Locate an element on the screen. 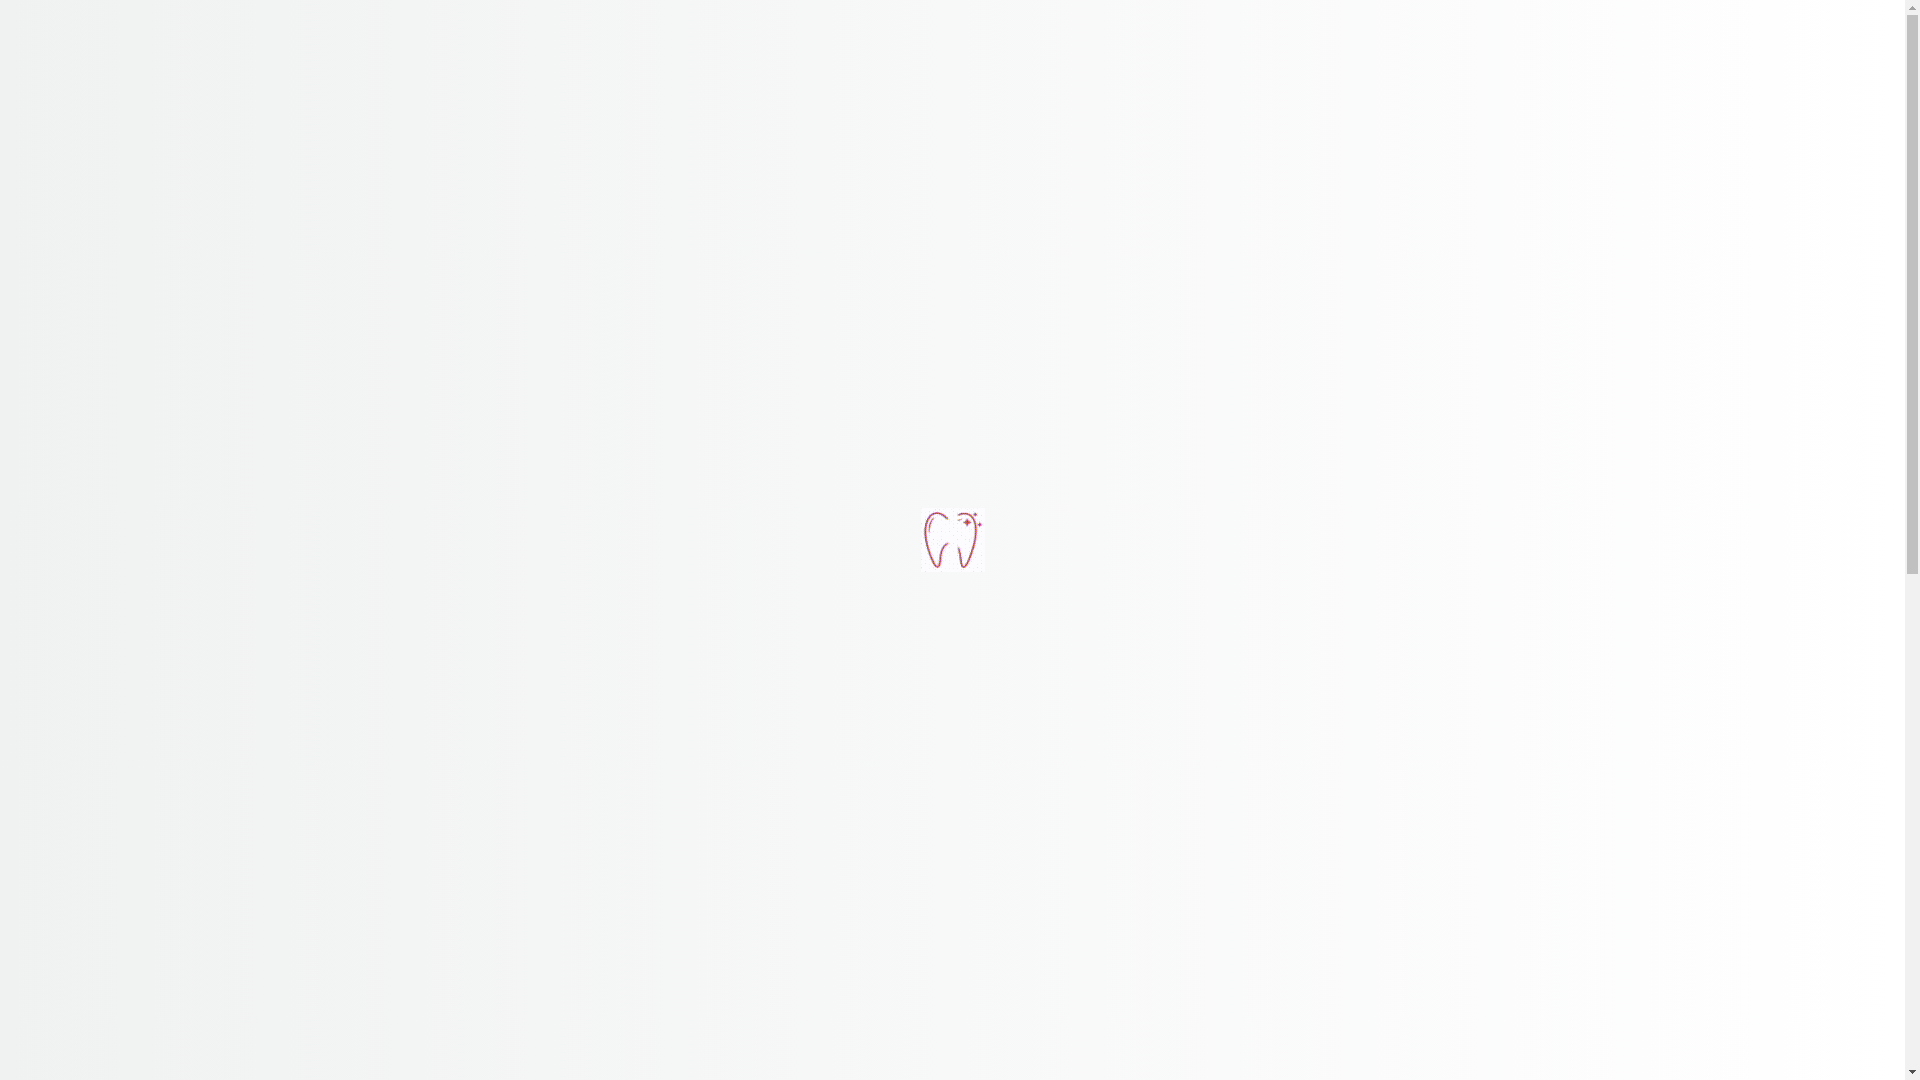 This screenshot has height=1080, width=1920. Home is located at coordinates (706, 129).